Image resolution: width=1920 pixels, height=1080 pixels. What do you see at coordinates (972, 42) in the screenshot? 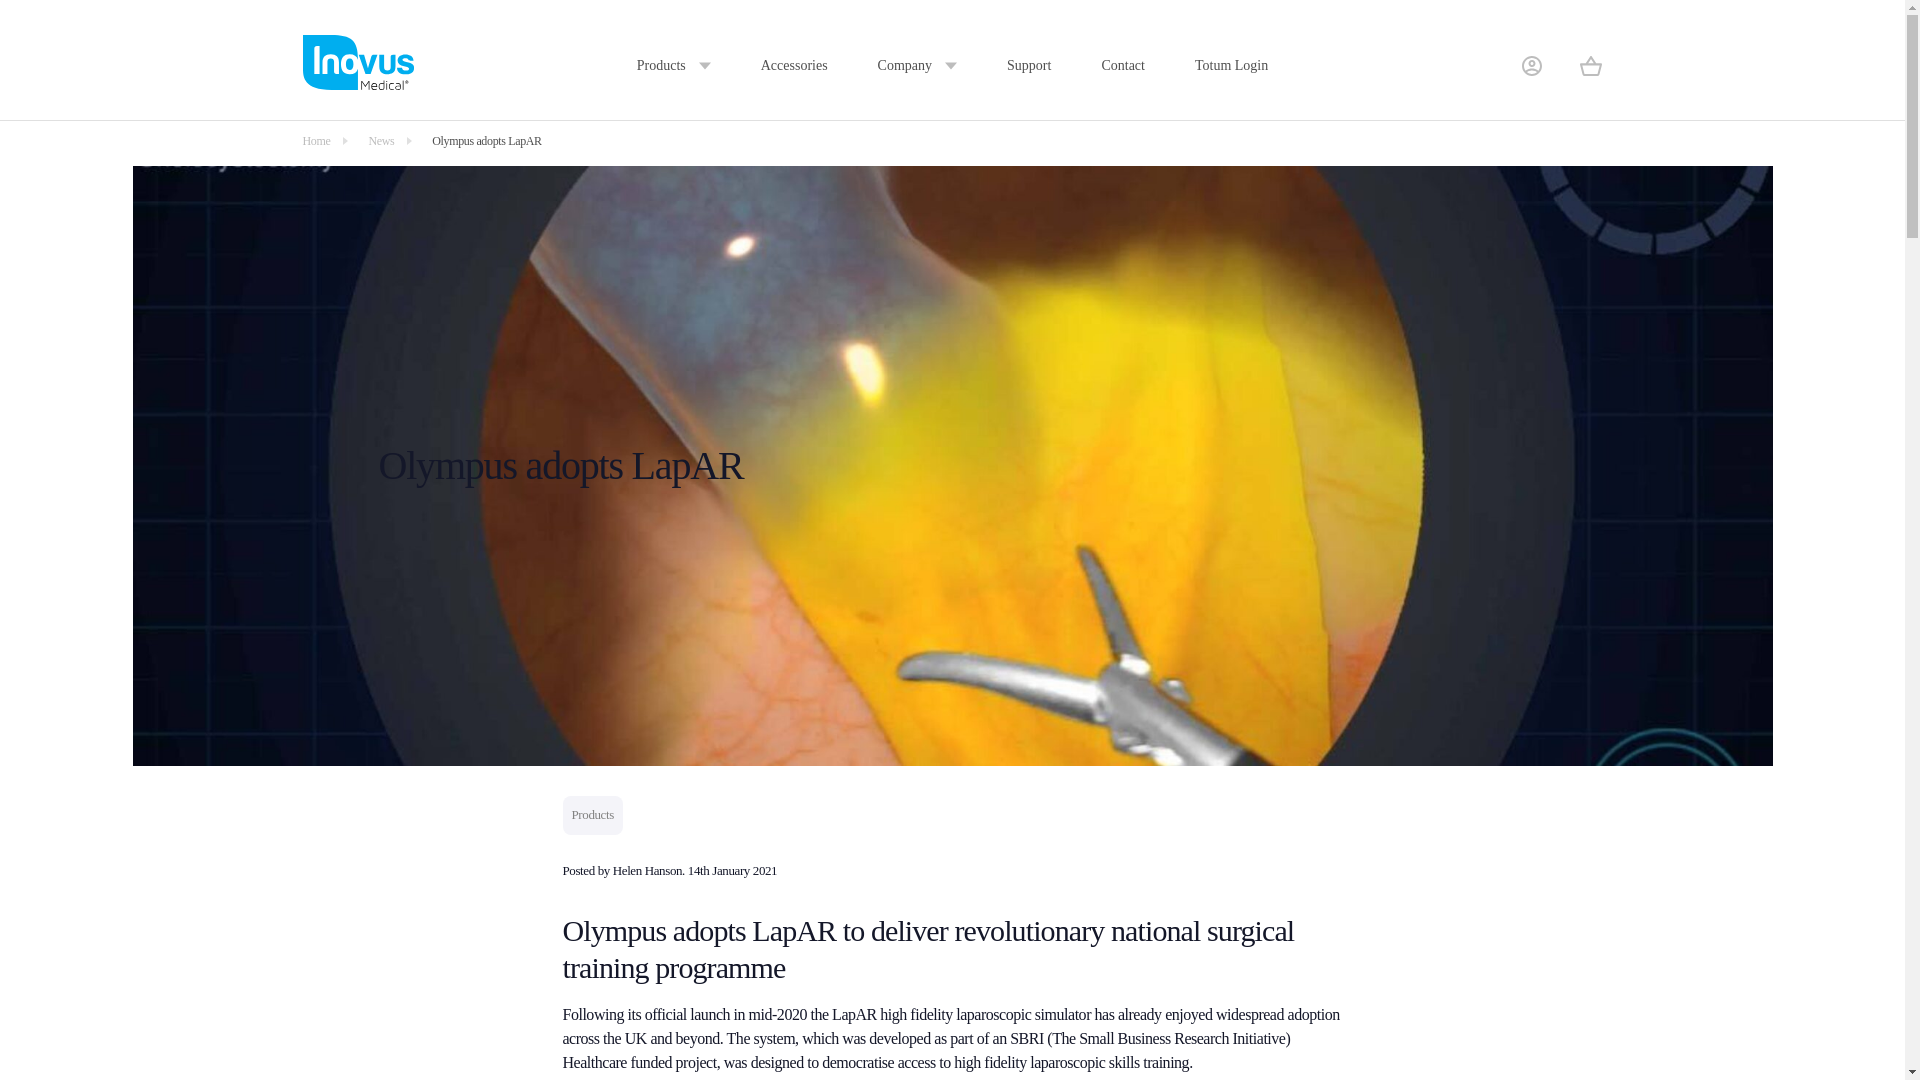
I see `Obstetrics and Gynaecology` at bounding box center [972, 42].